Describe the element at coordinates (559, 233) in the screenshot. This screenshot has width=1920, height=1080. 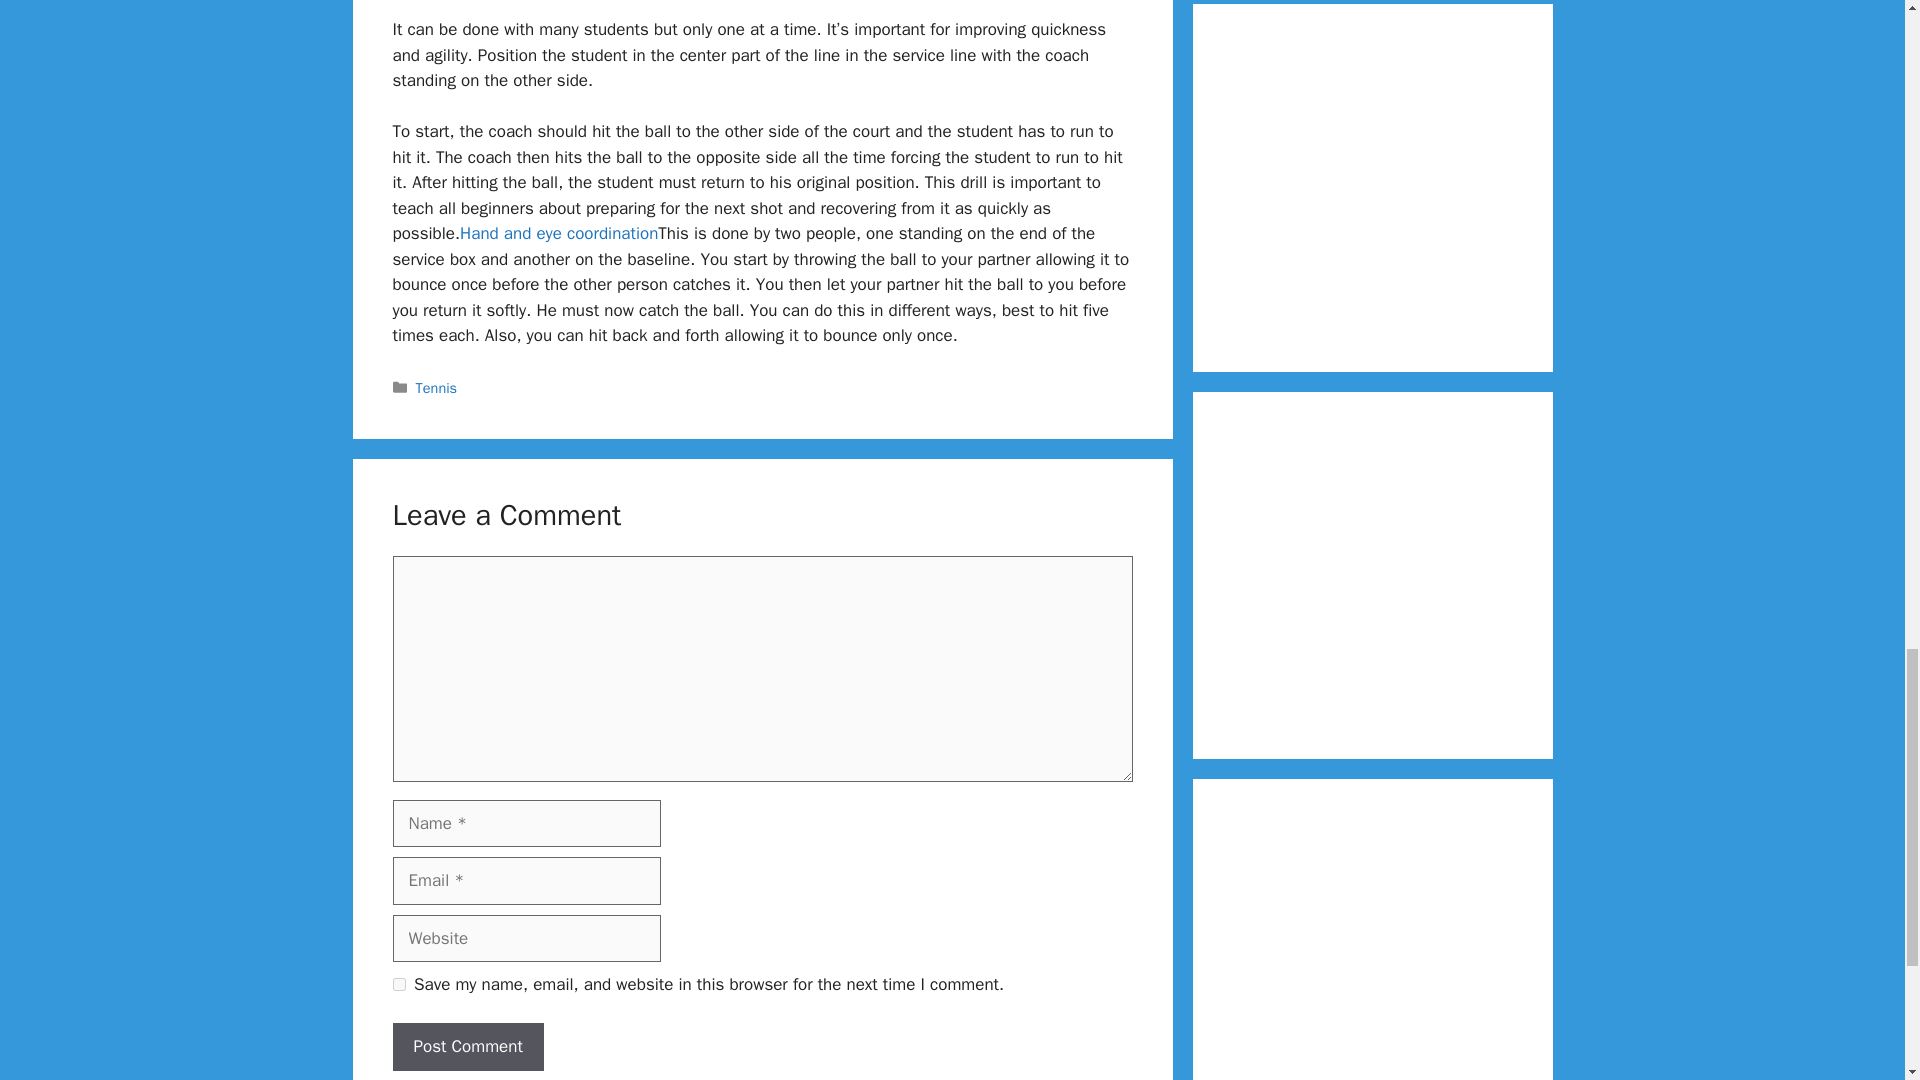
I see `Hand and eye coordination` at that location.